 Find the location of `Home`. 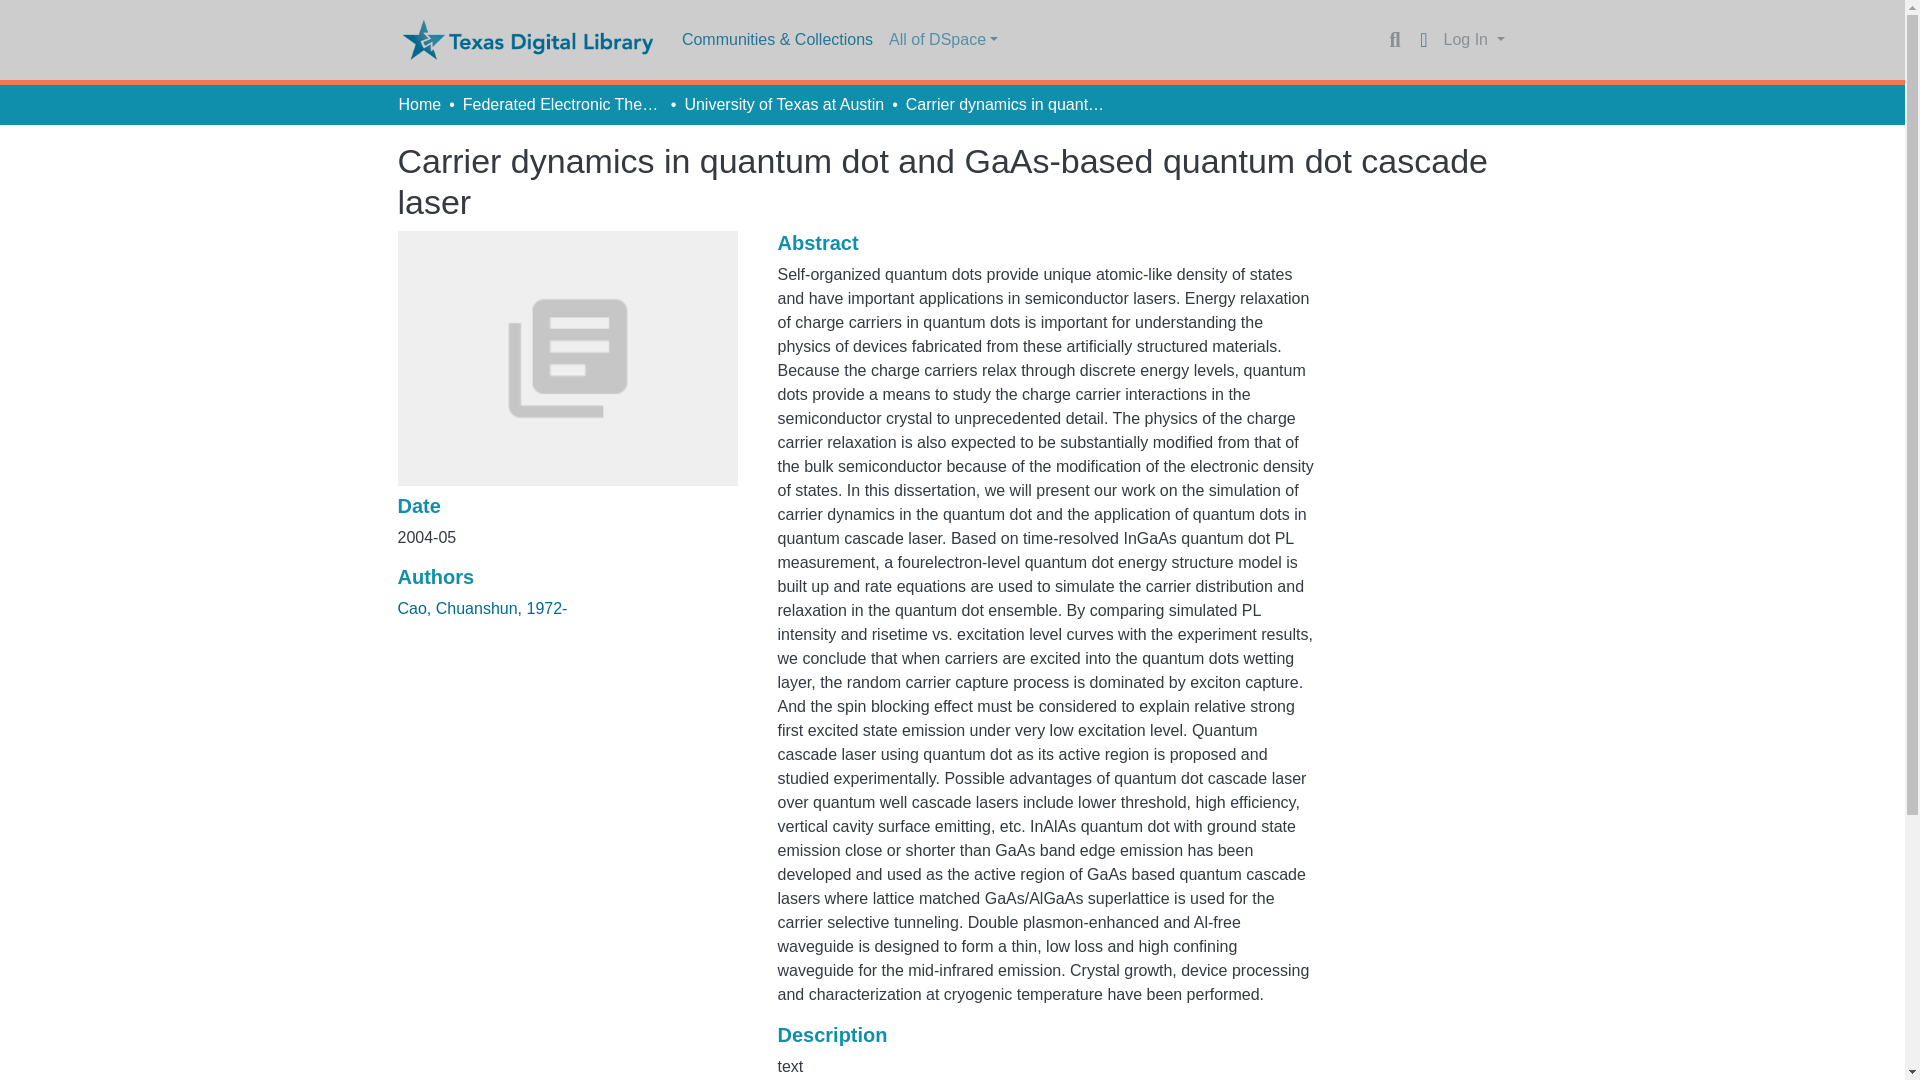

Home is located at coordinates (419, 104).